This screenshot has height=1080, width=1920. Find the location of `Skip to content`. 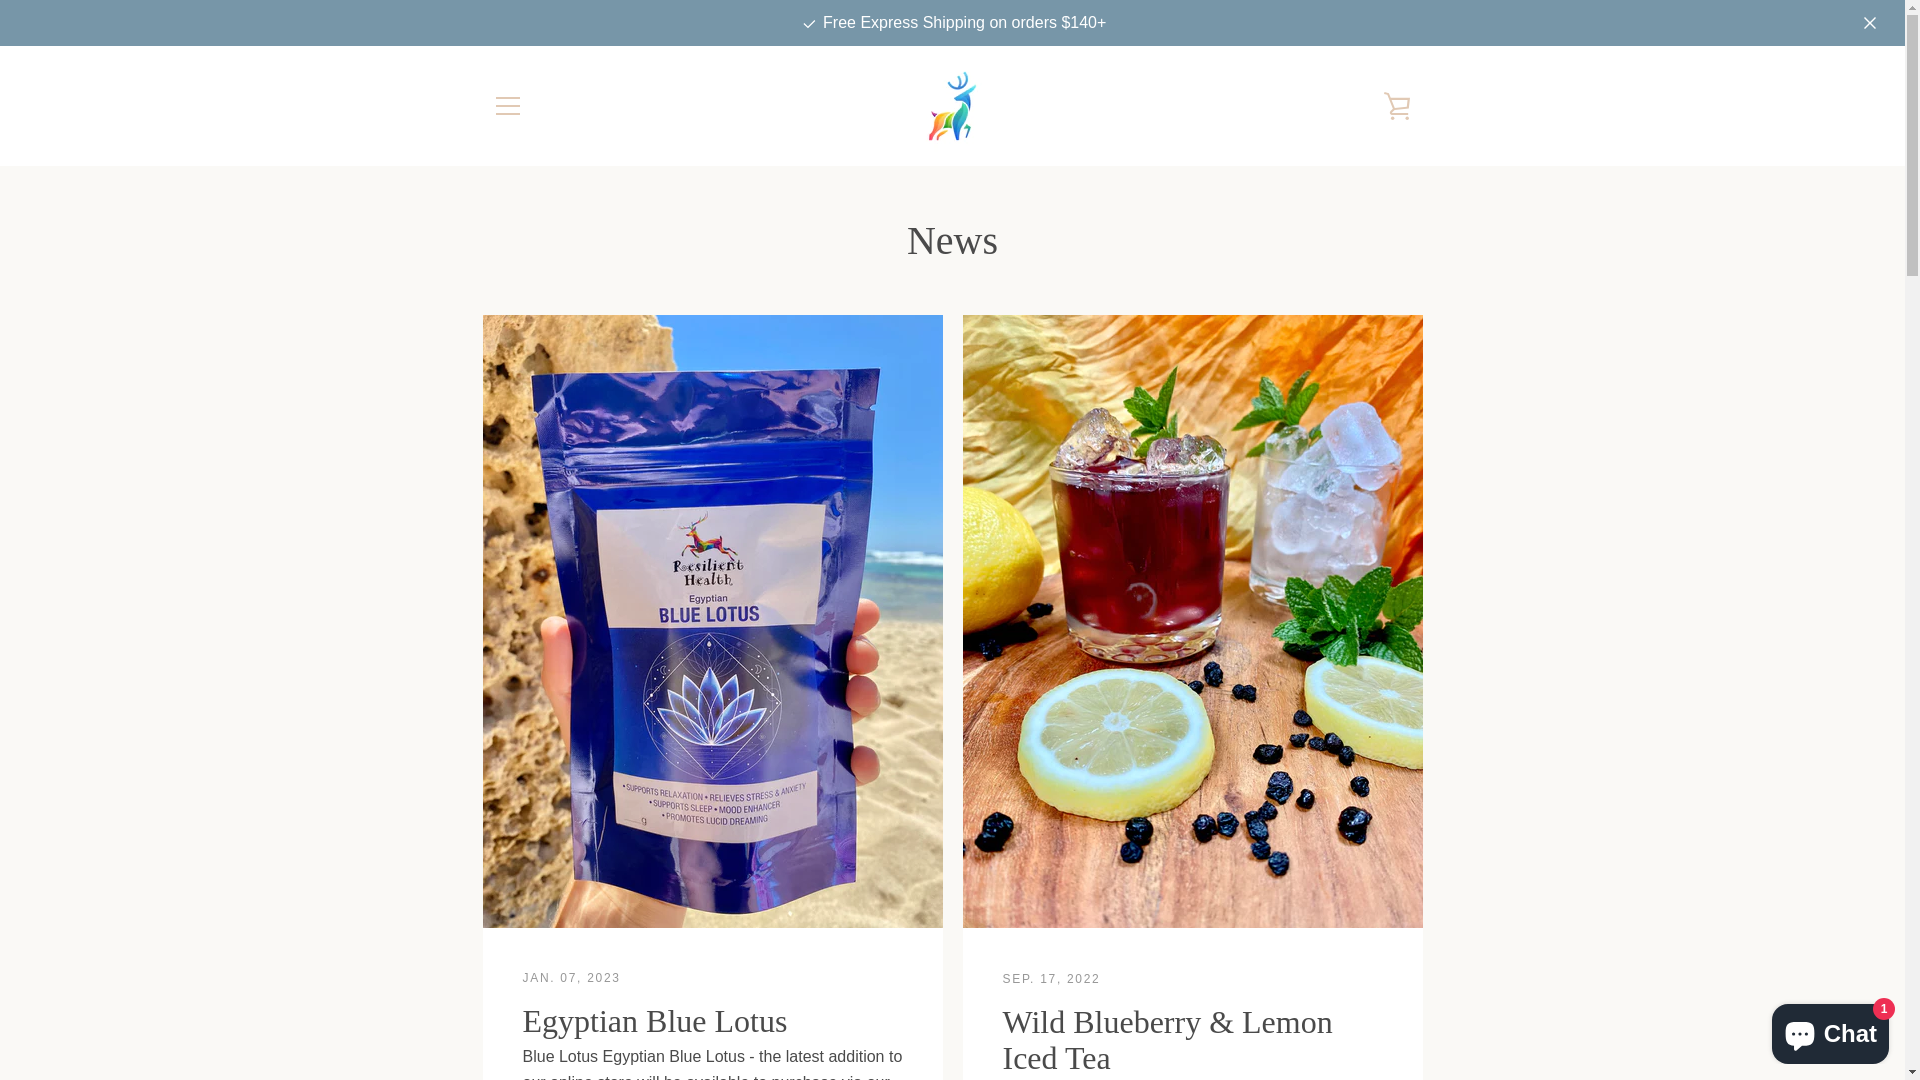

Skip to content is located at coordinates (0, 0).